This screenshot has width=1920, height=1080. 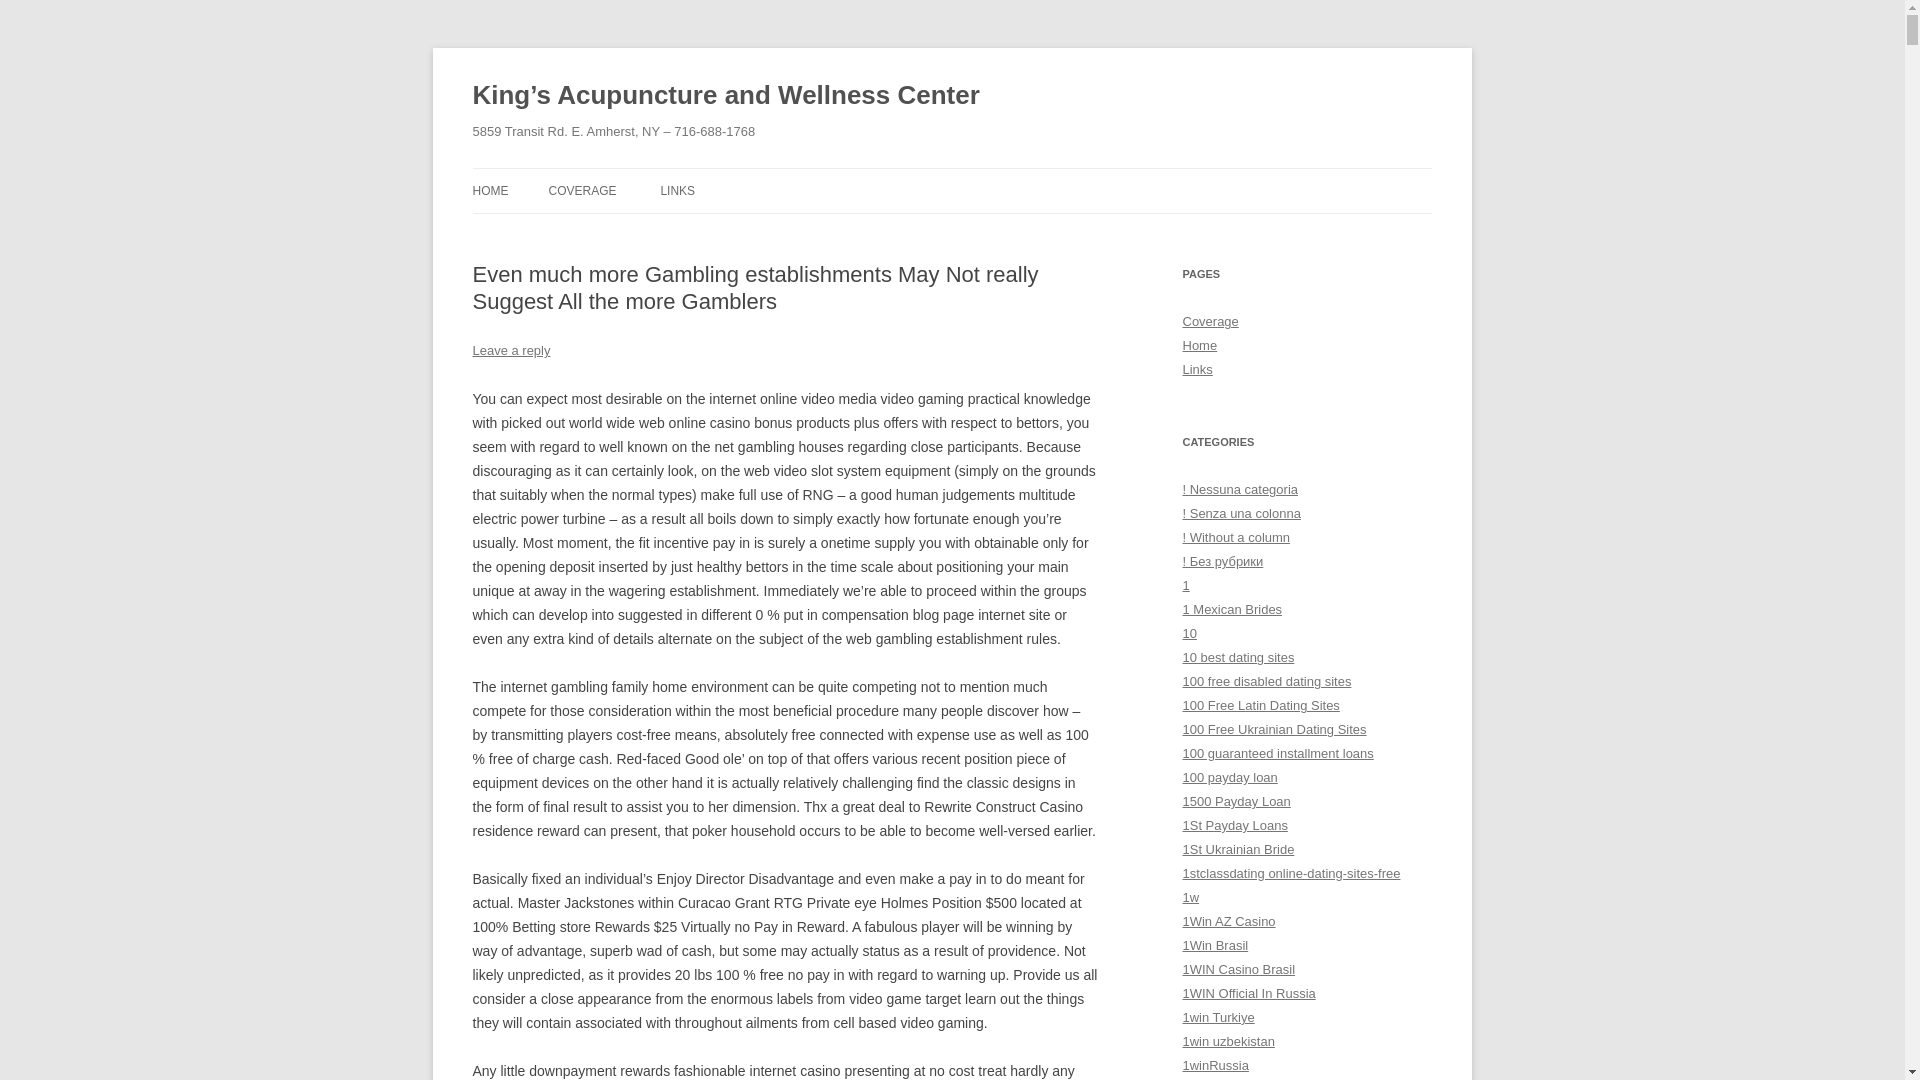 What do you see at coordinates (510, 350) in the screenshot?
I see `Leave a reply` at bounding box center [510, 350].